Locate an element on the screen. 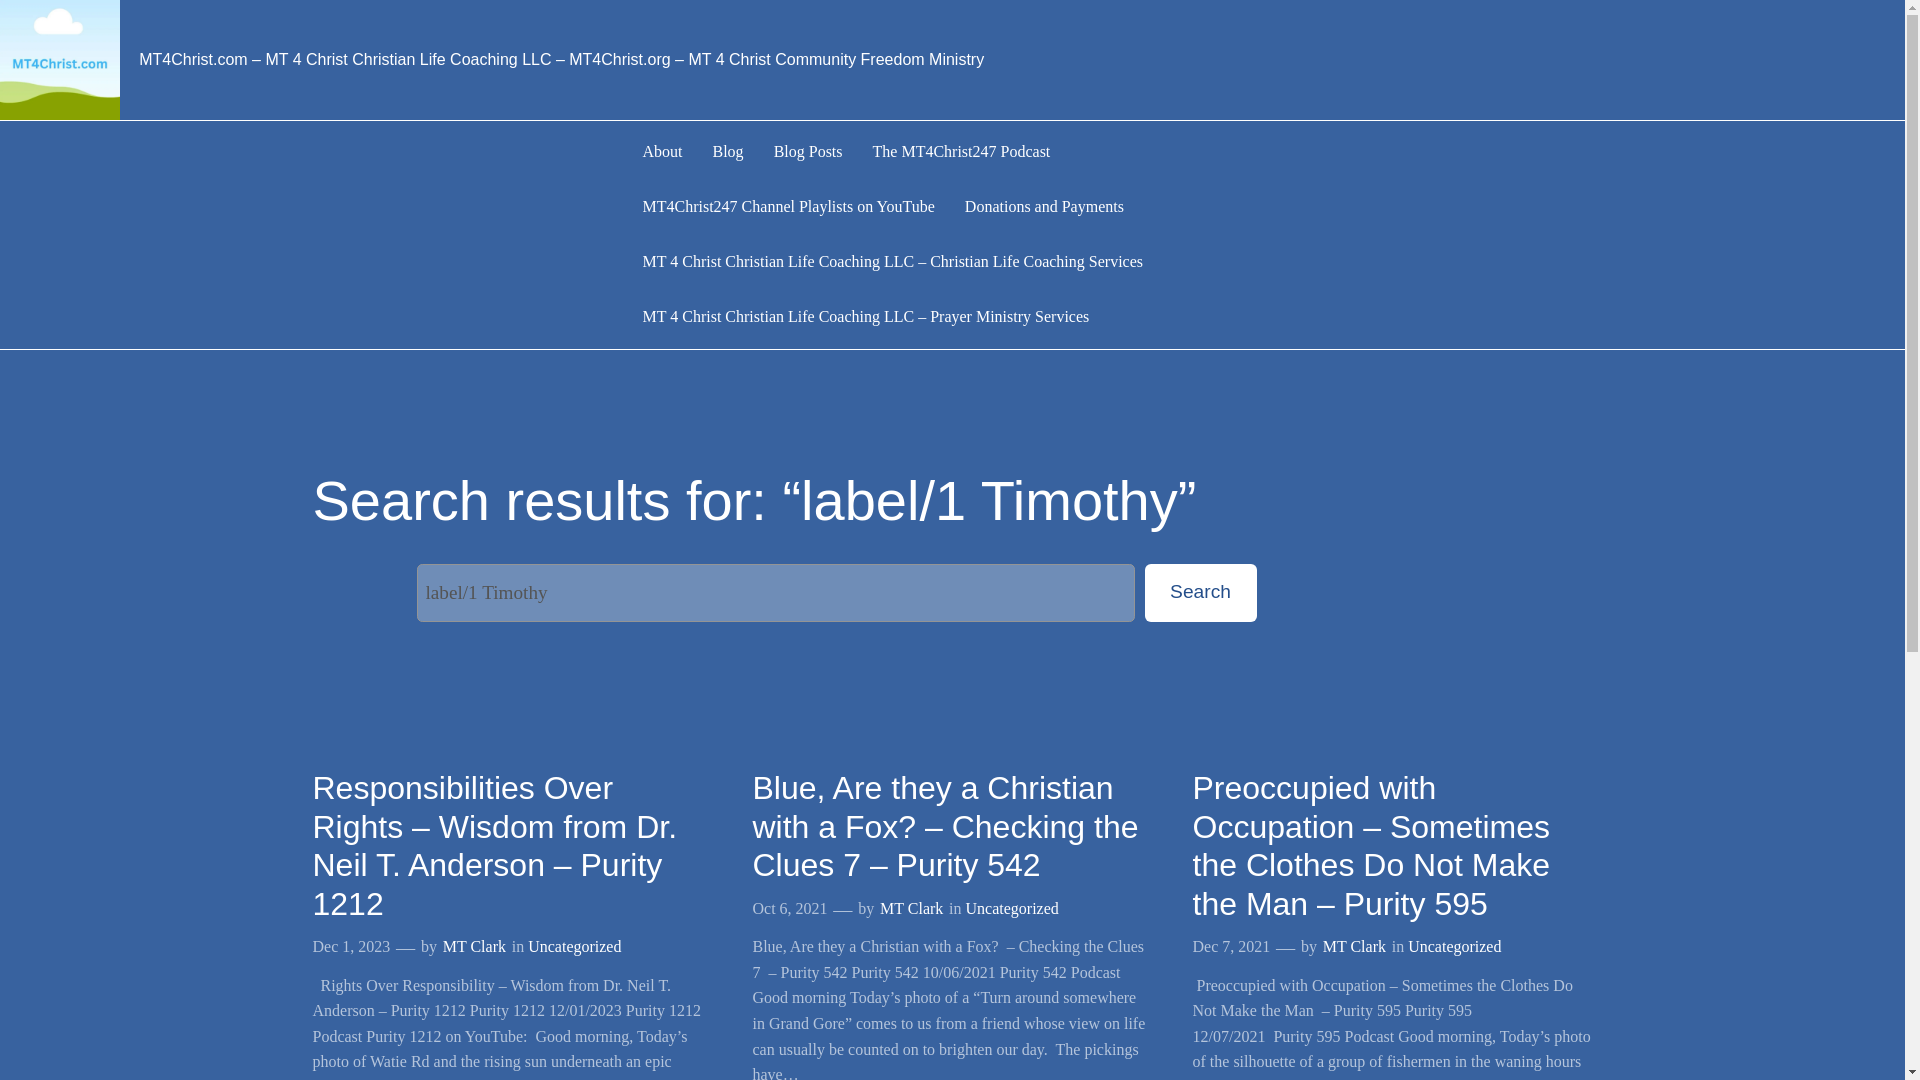  Dec 7, 2021 is located at coordinates (1230, 946).